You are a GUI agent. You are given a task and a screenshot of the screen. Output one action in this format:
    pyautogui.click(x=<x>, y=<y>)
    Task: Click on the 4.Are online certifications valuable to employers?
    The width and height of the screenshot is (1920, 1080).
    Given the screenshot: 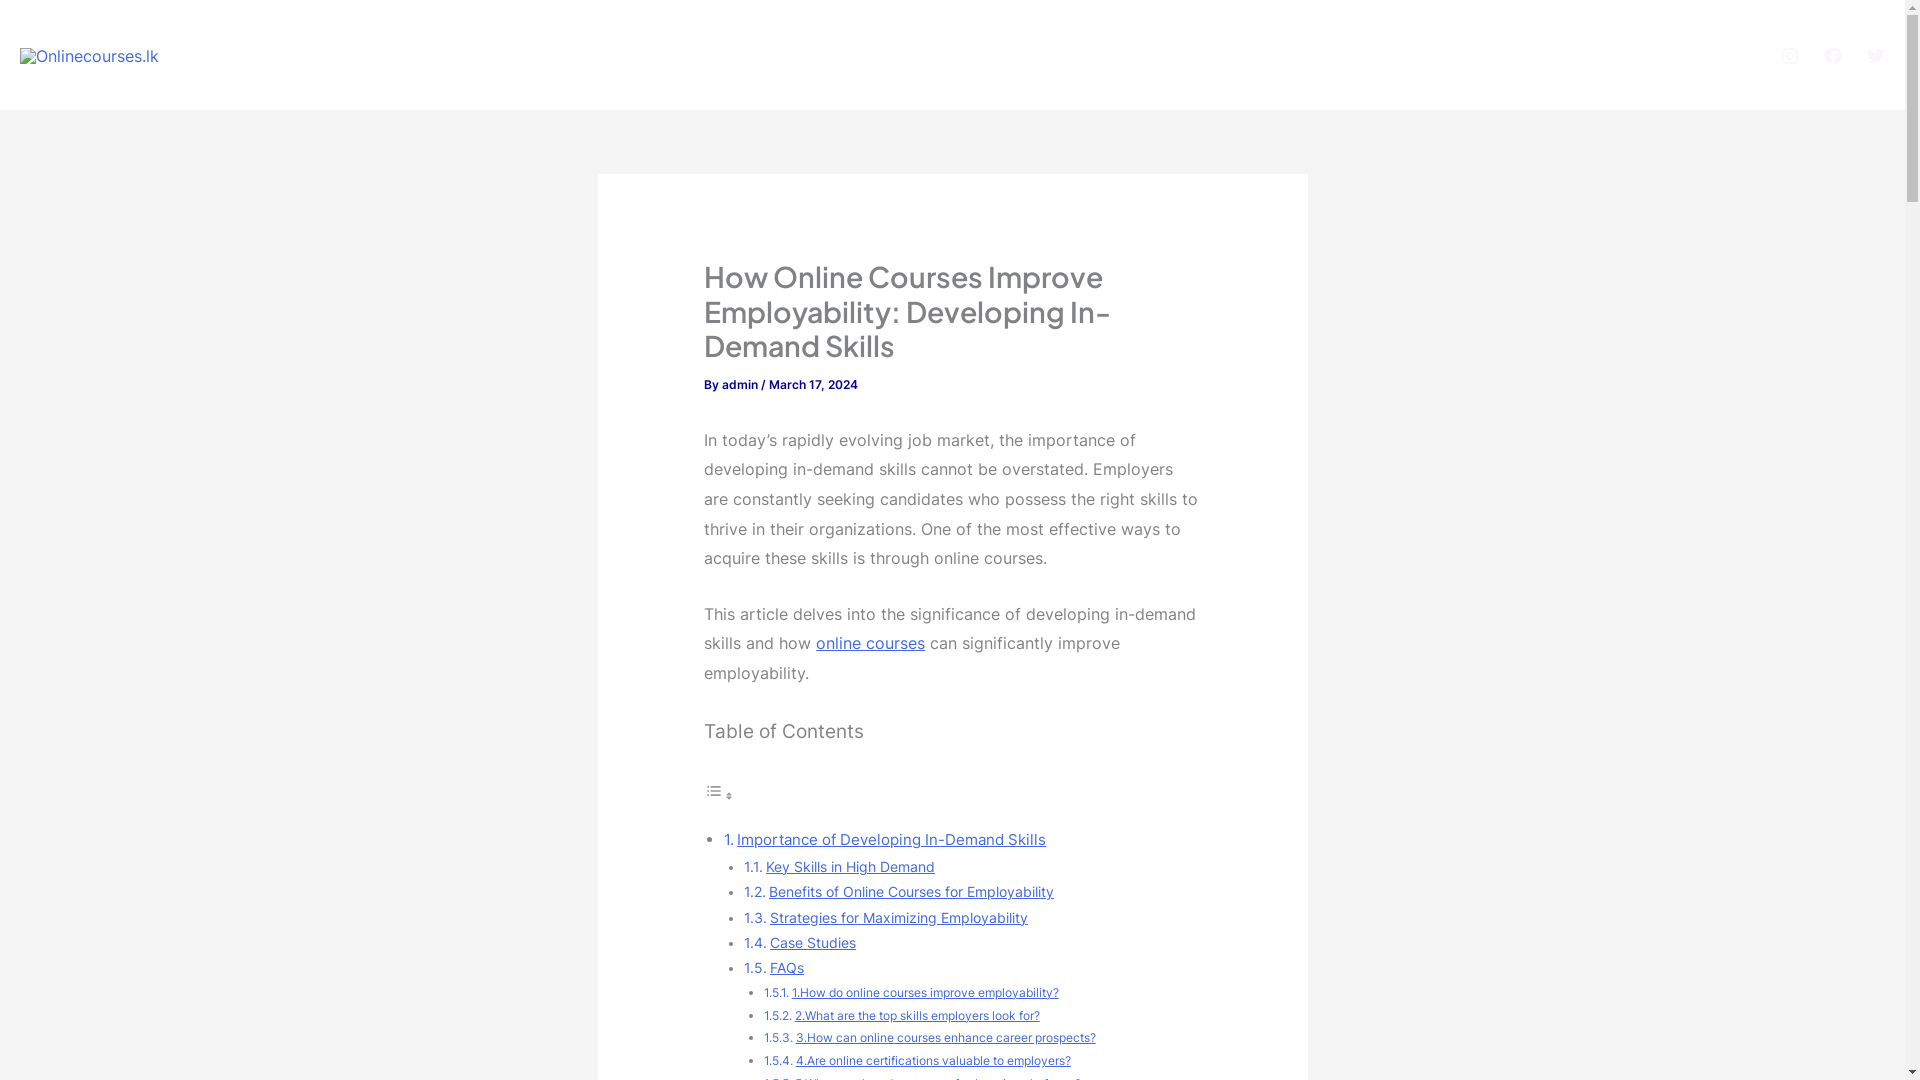 What is the action you would take?
    pyautogui.click(x=934, y=1060)
    